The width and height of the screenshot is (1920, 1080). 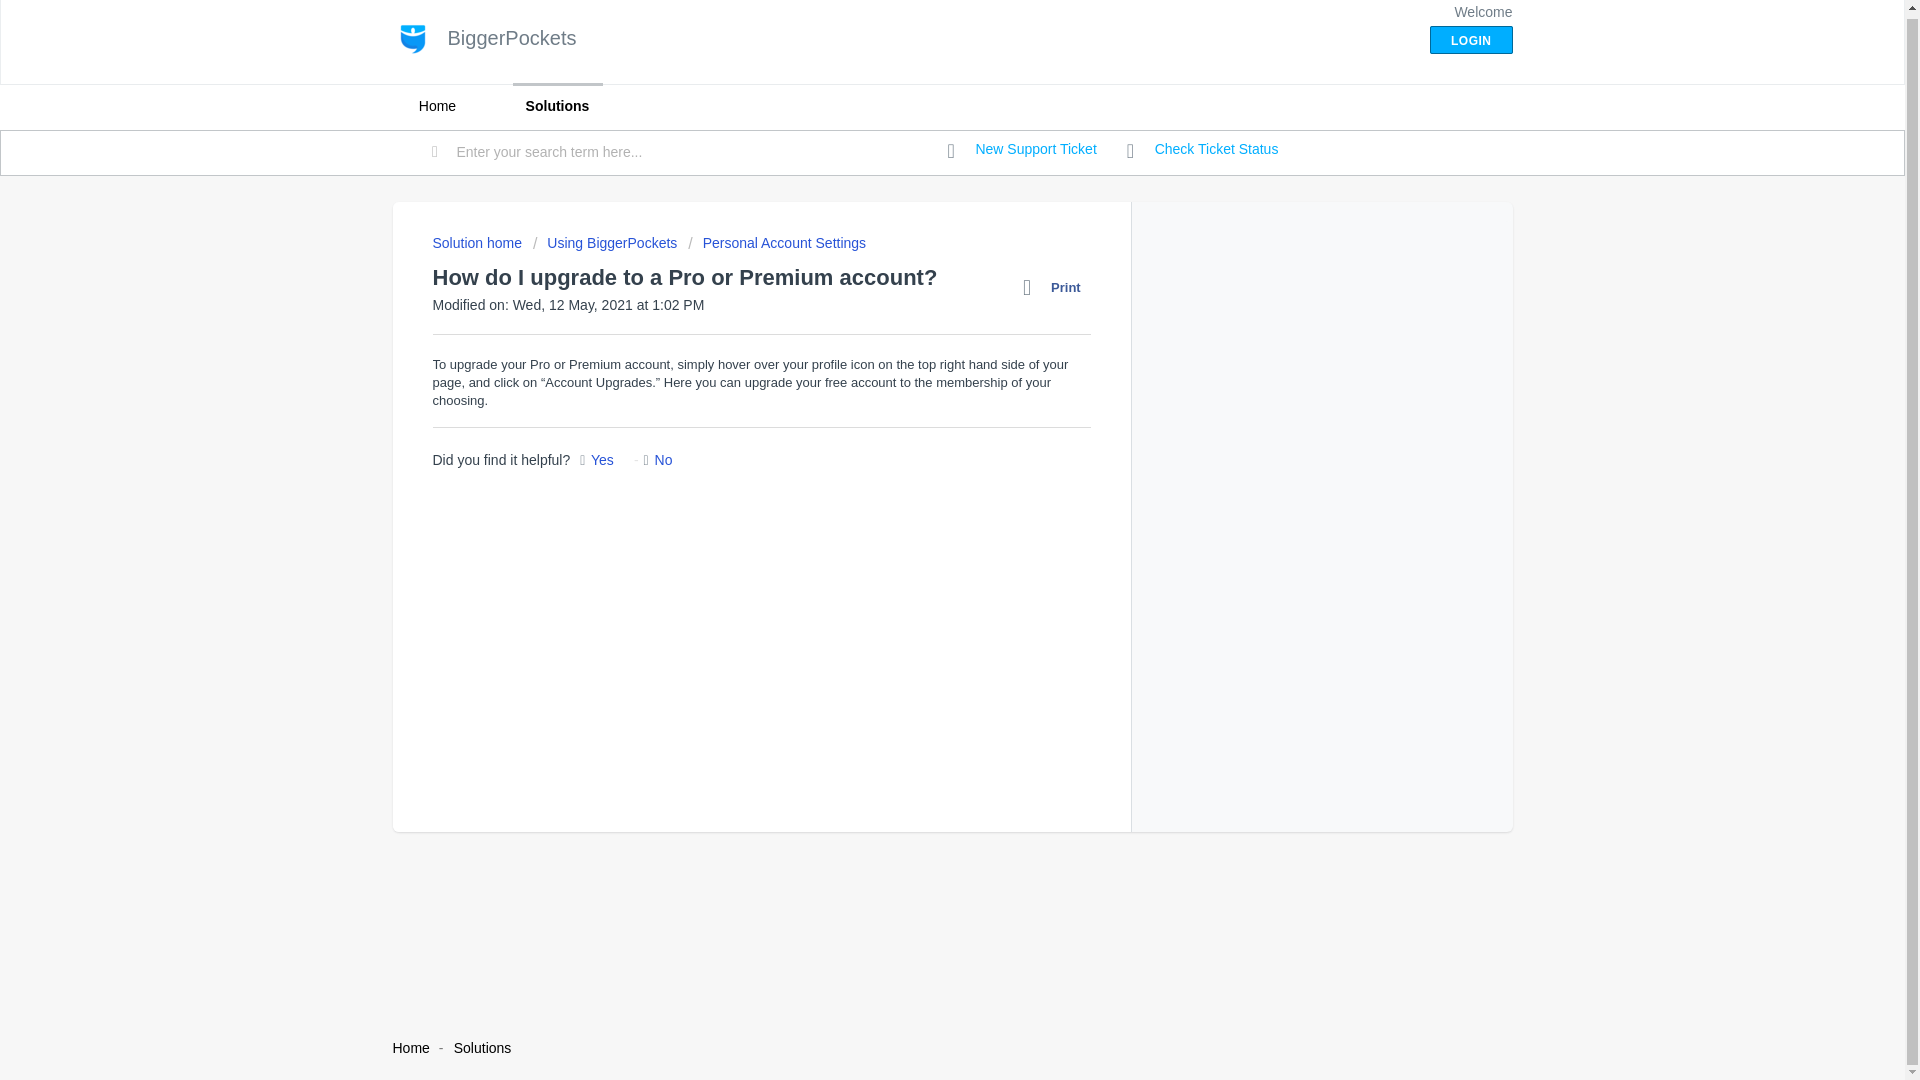 What do you see at coordinates (1022, 150) in the screenshot?
I see `New support ticket` at bounding box center [1022, 150].